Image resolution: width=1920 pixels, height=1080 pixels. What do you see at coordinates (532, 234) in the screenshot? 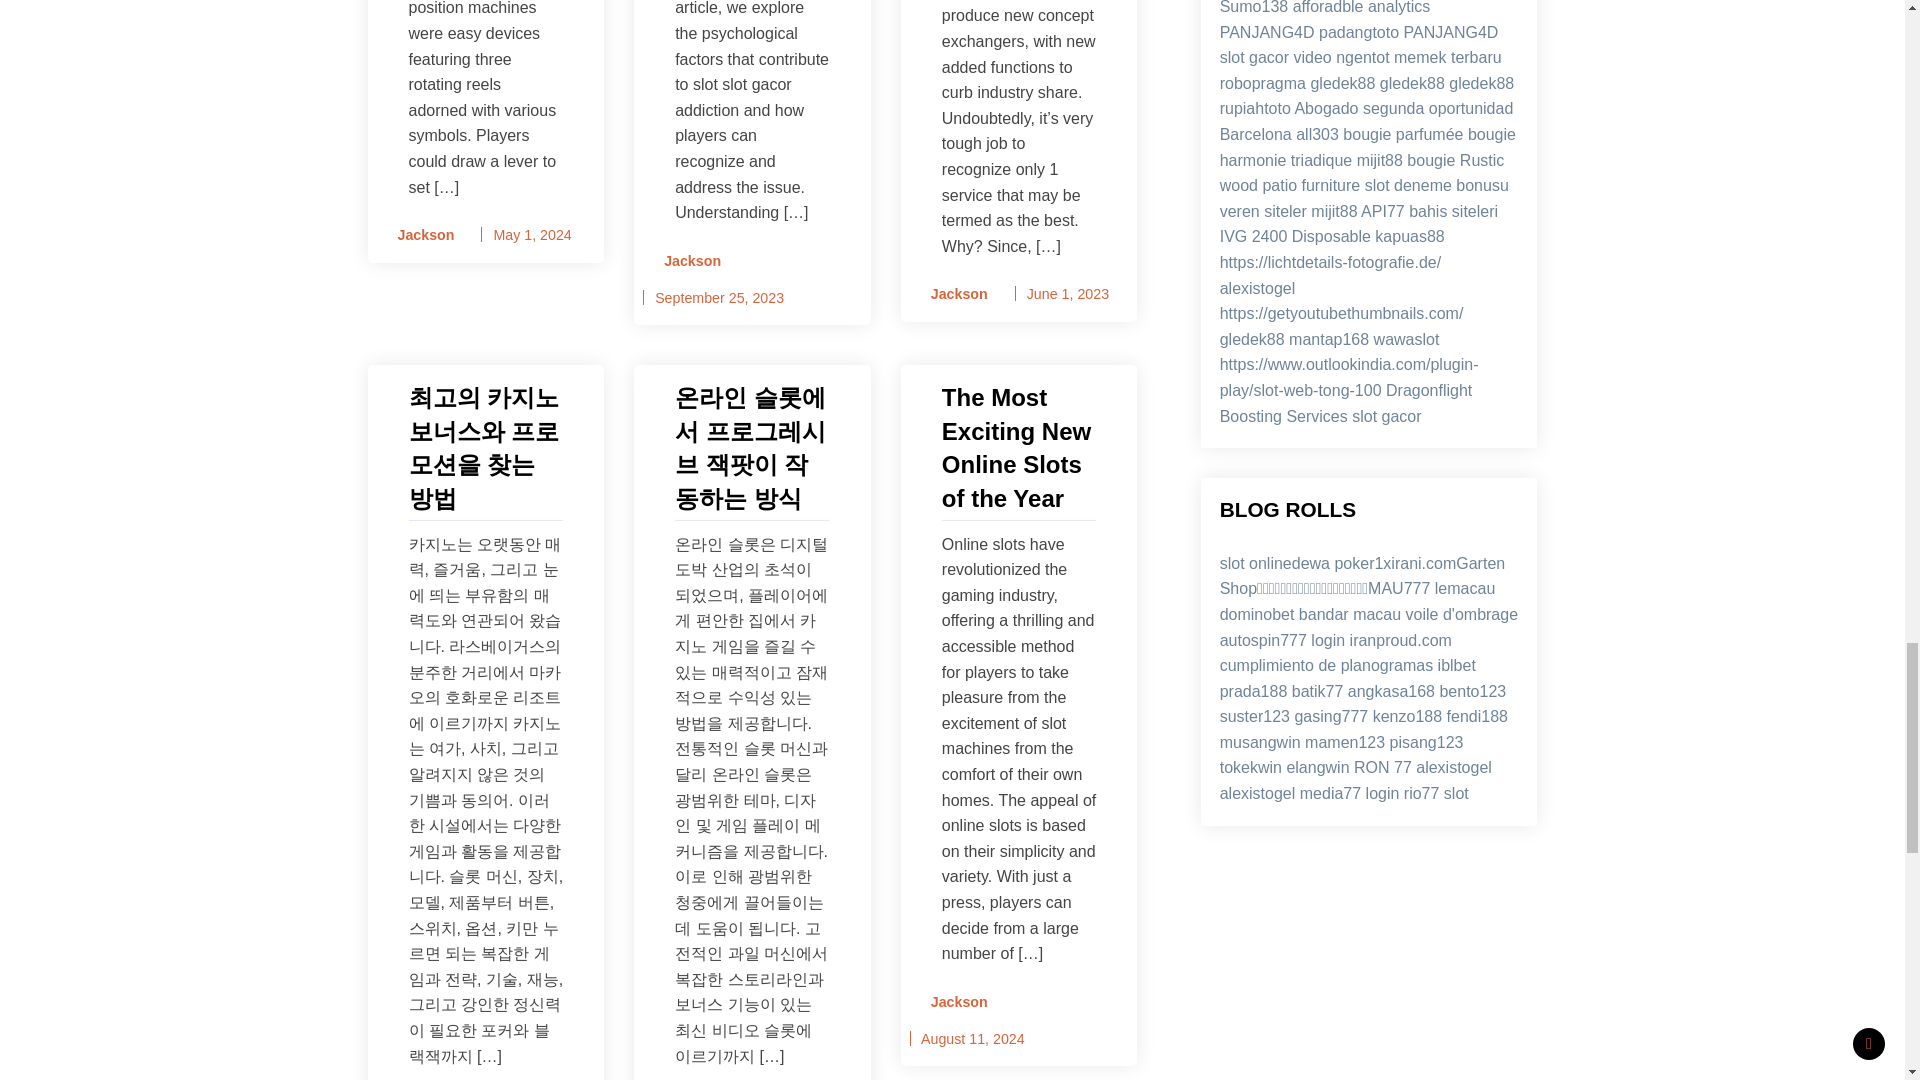
I see `May 1, 2024` at bounding box center [532, 234].